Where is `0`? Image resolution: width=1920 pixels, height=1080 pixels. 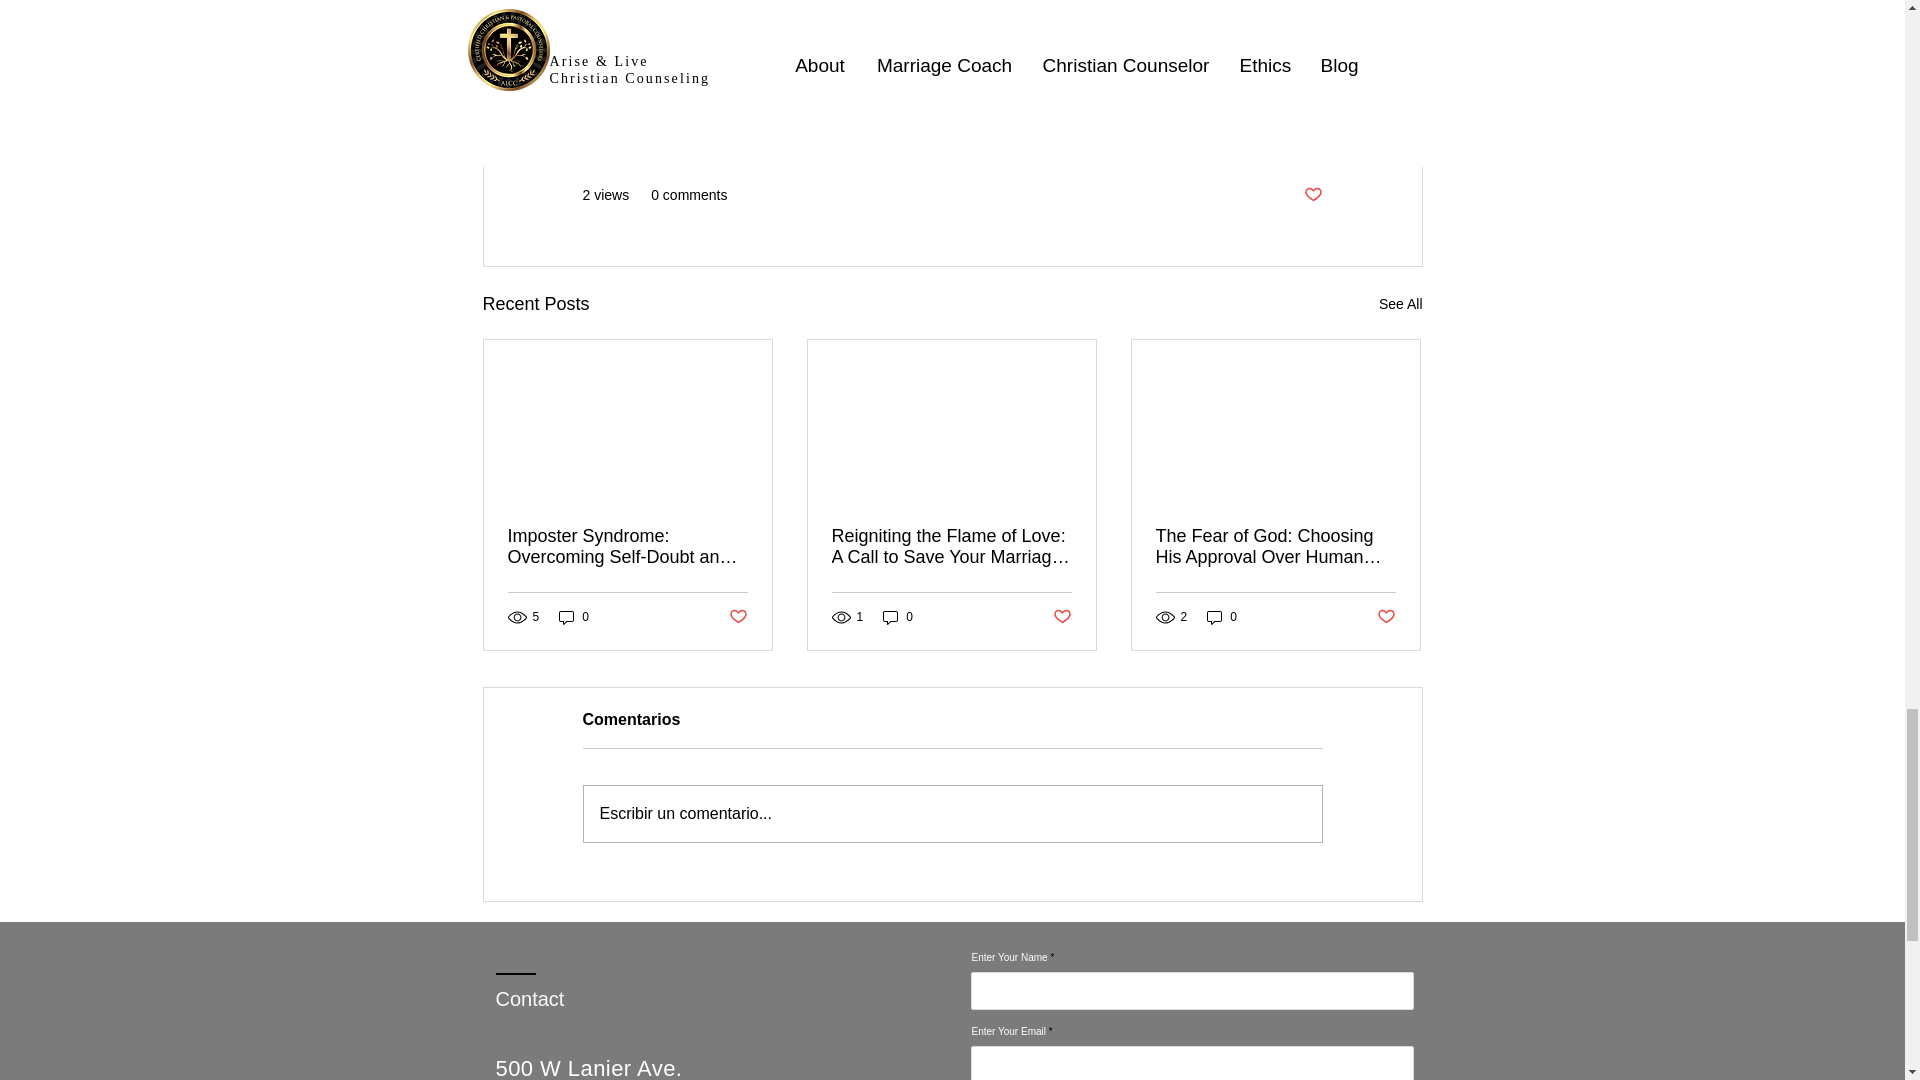 0 is located at coordinates (574, 618).